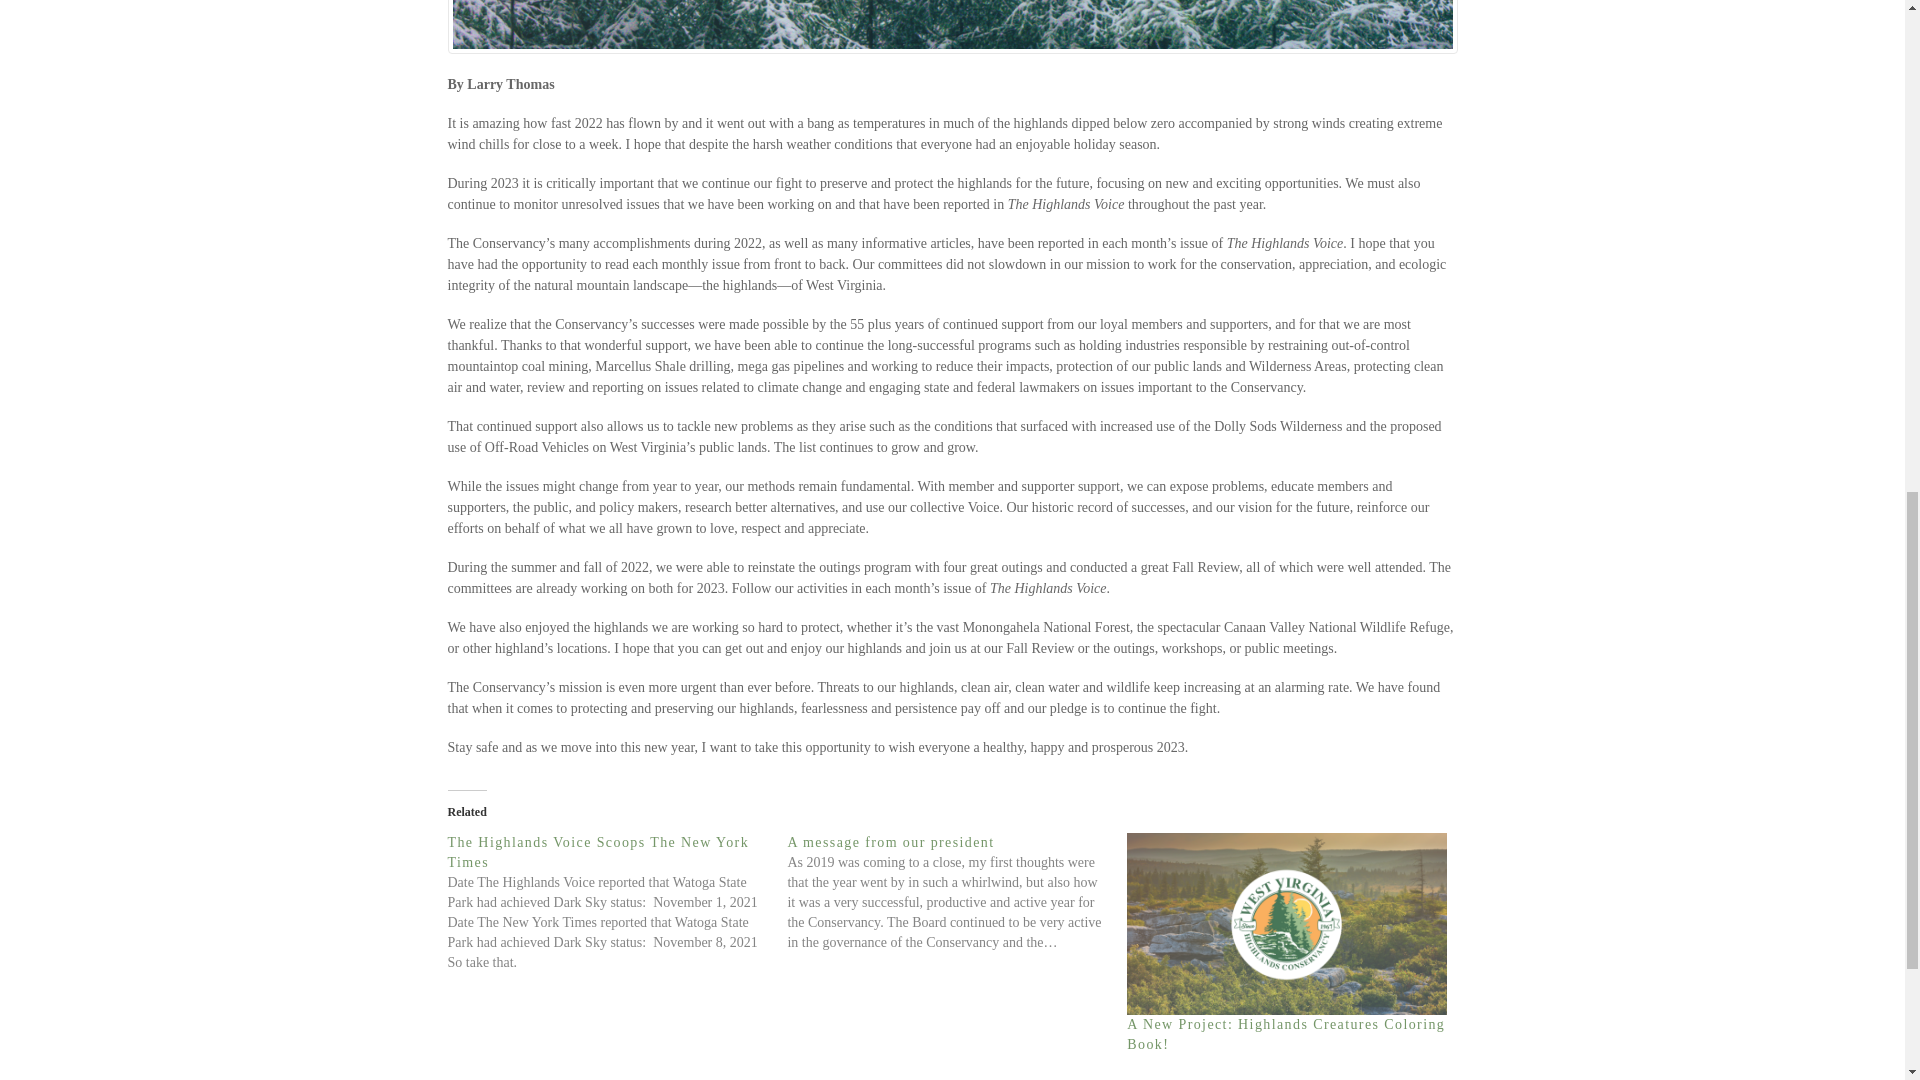 The height and width of the screenshot is (1080, 1920). What do you see at coordinates (598, 851) in the screenshot?
I see `The Highlands Voice Scoops The New York Times` at bounding box center [598, 851].